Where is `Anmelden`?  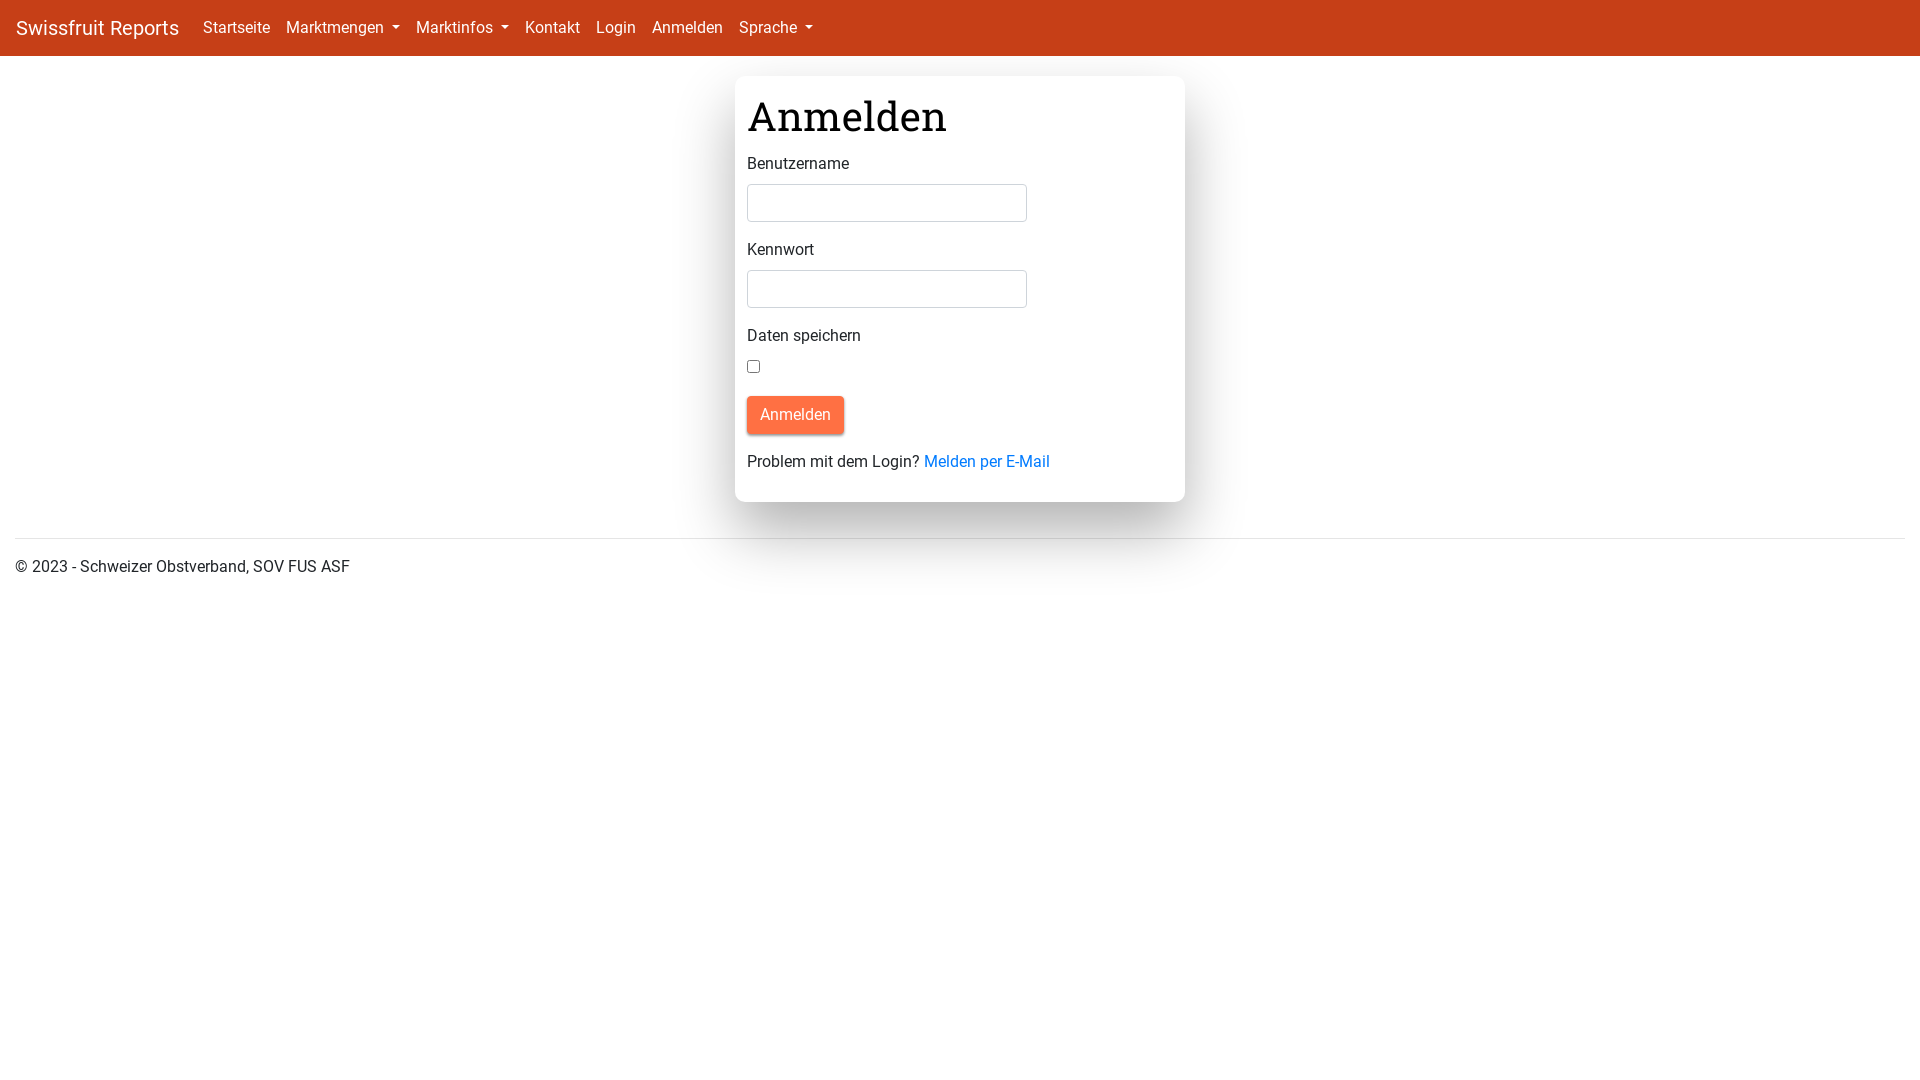
Anmelden is located at coordinates (688, 28).